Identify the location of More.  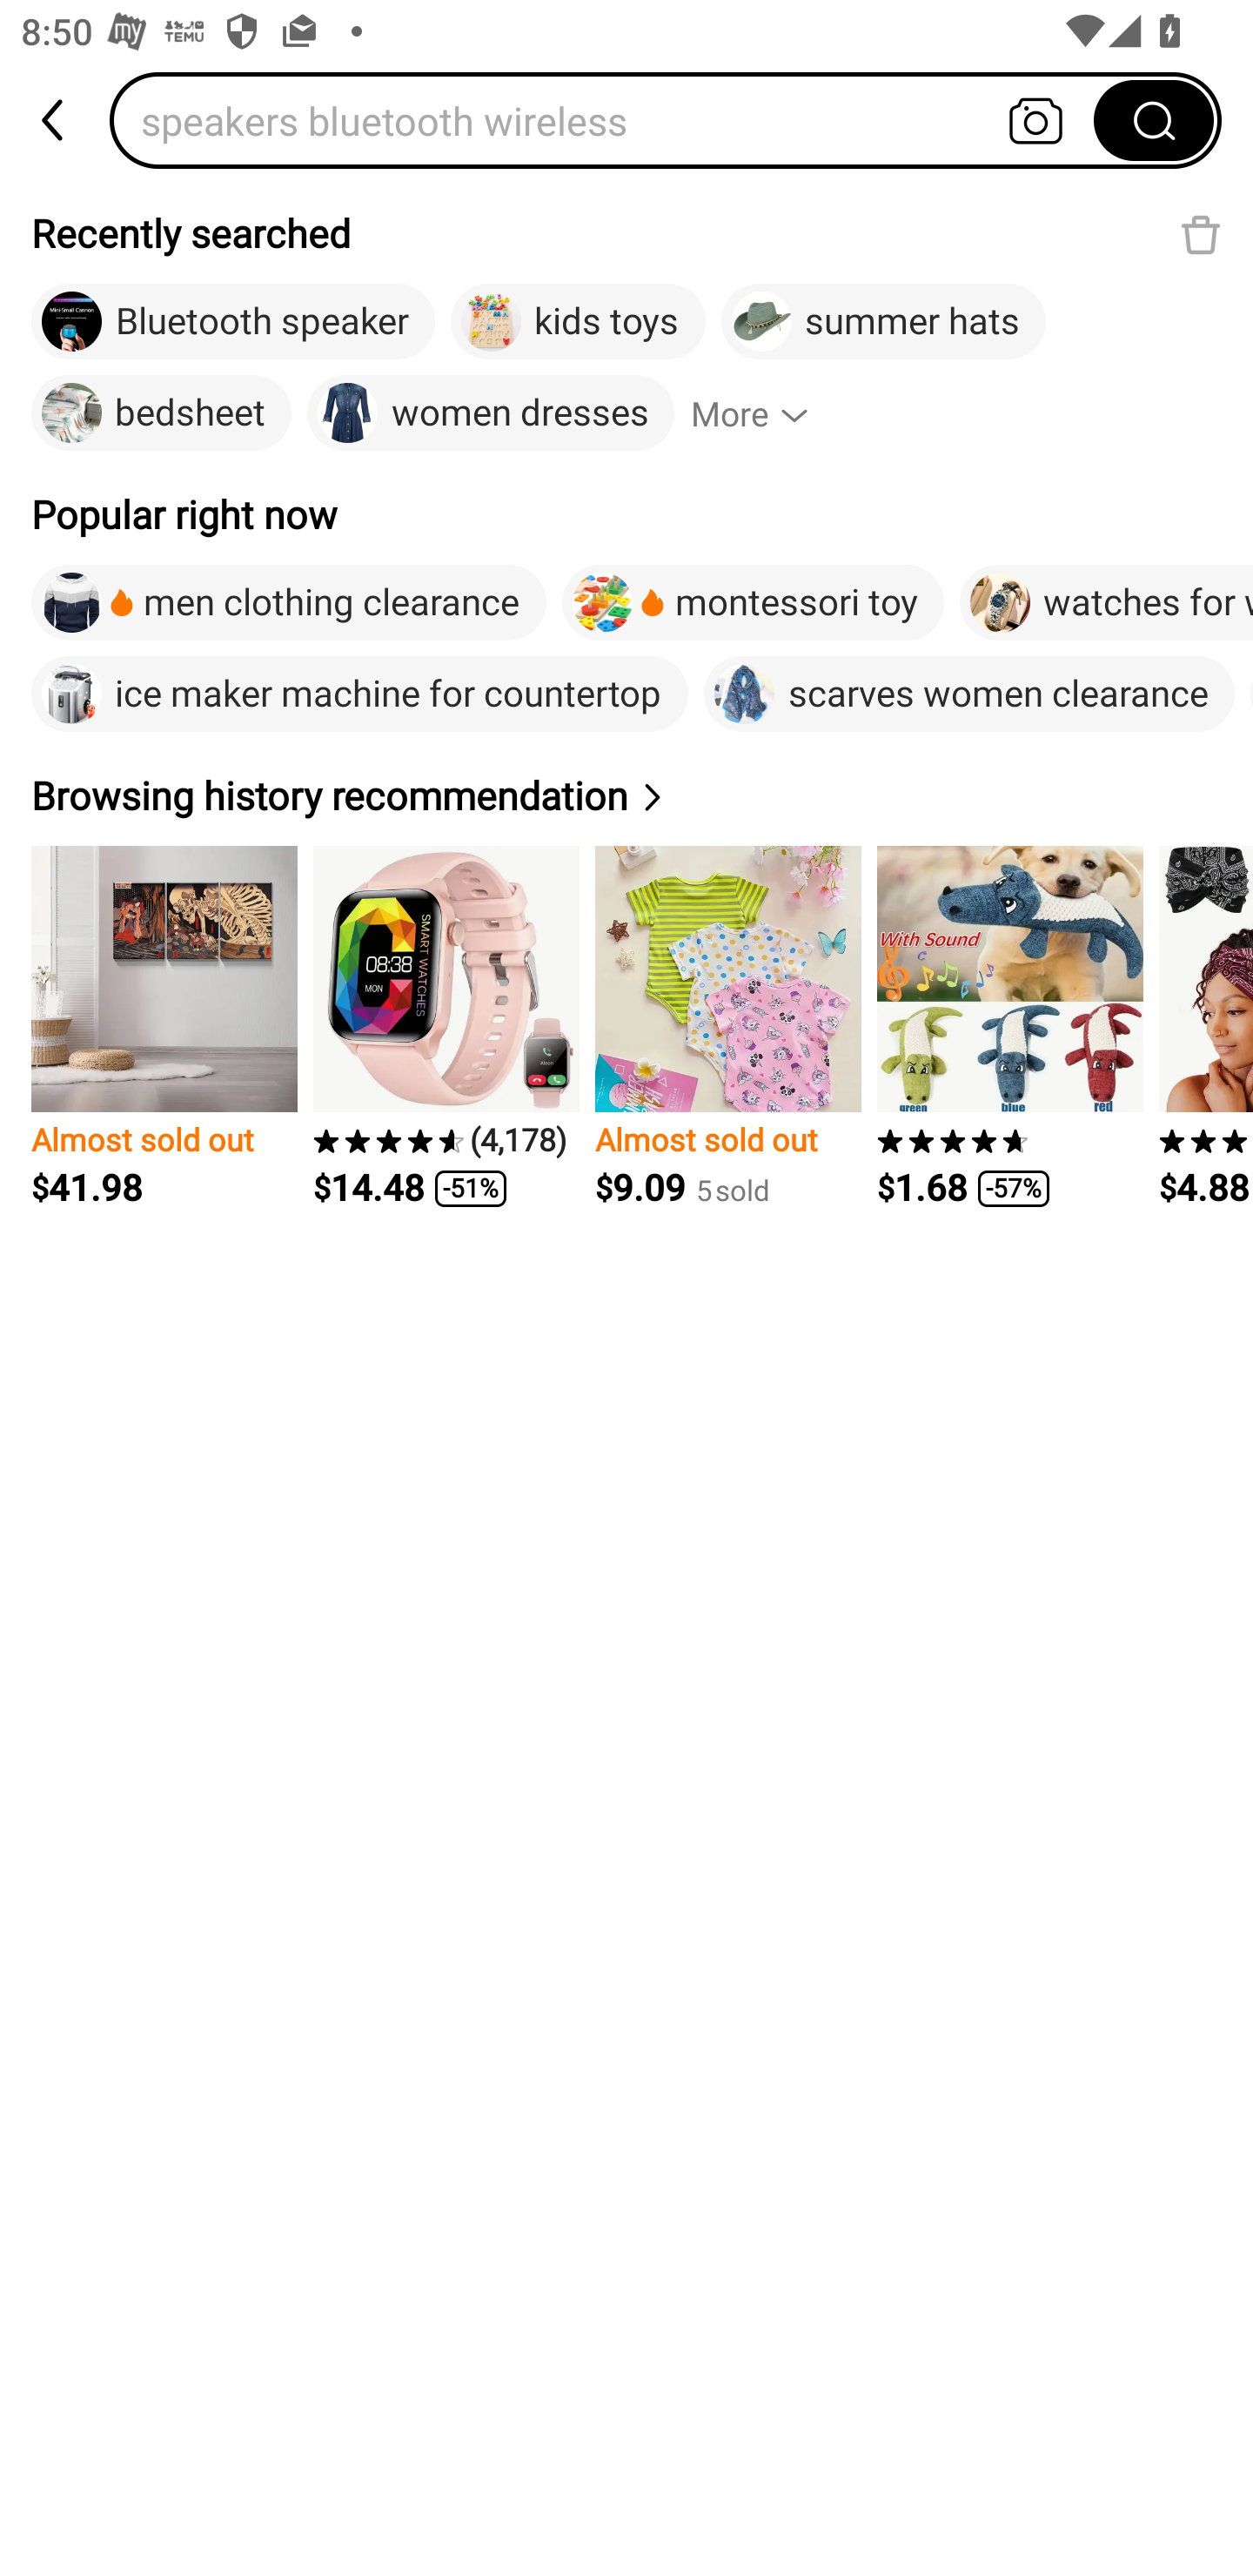
(762, 413).